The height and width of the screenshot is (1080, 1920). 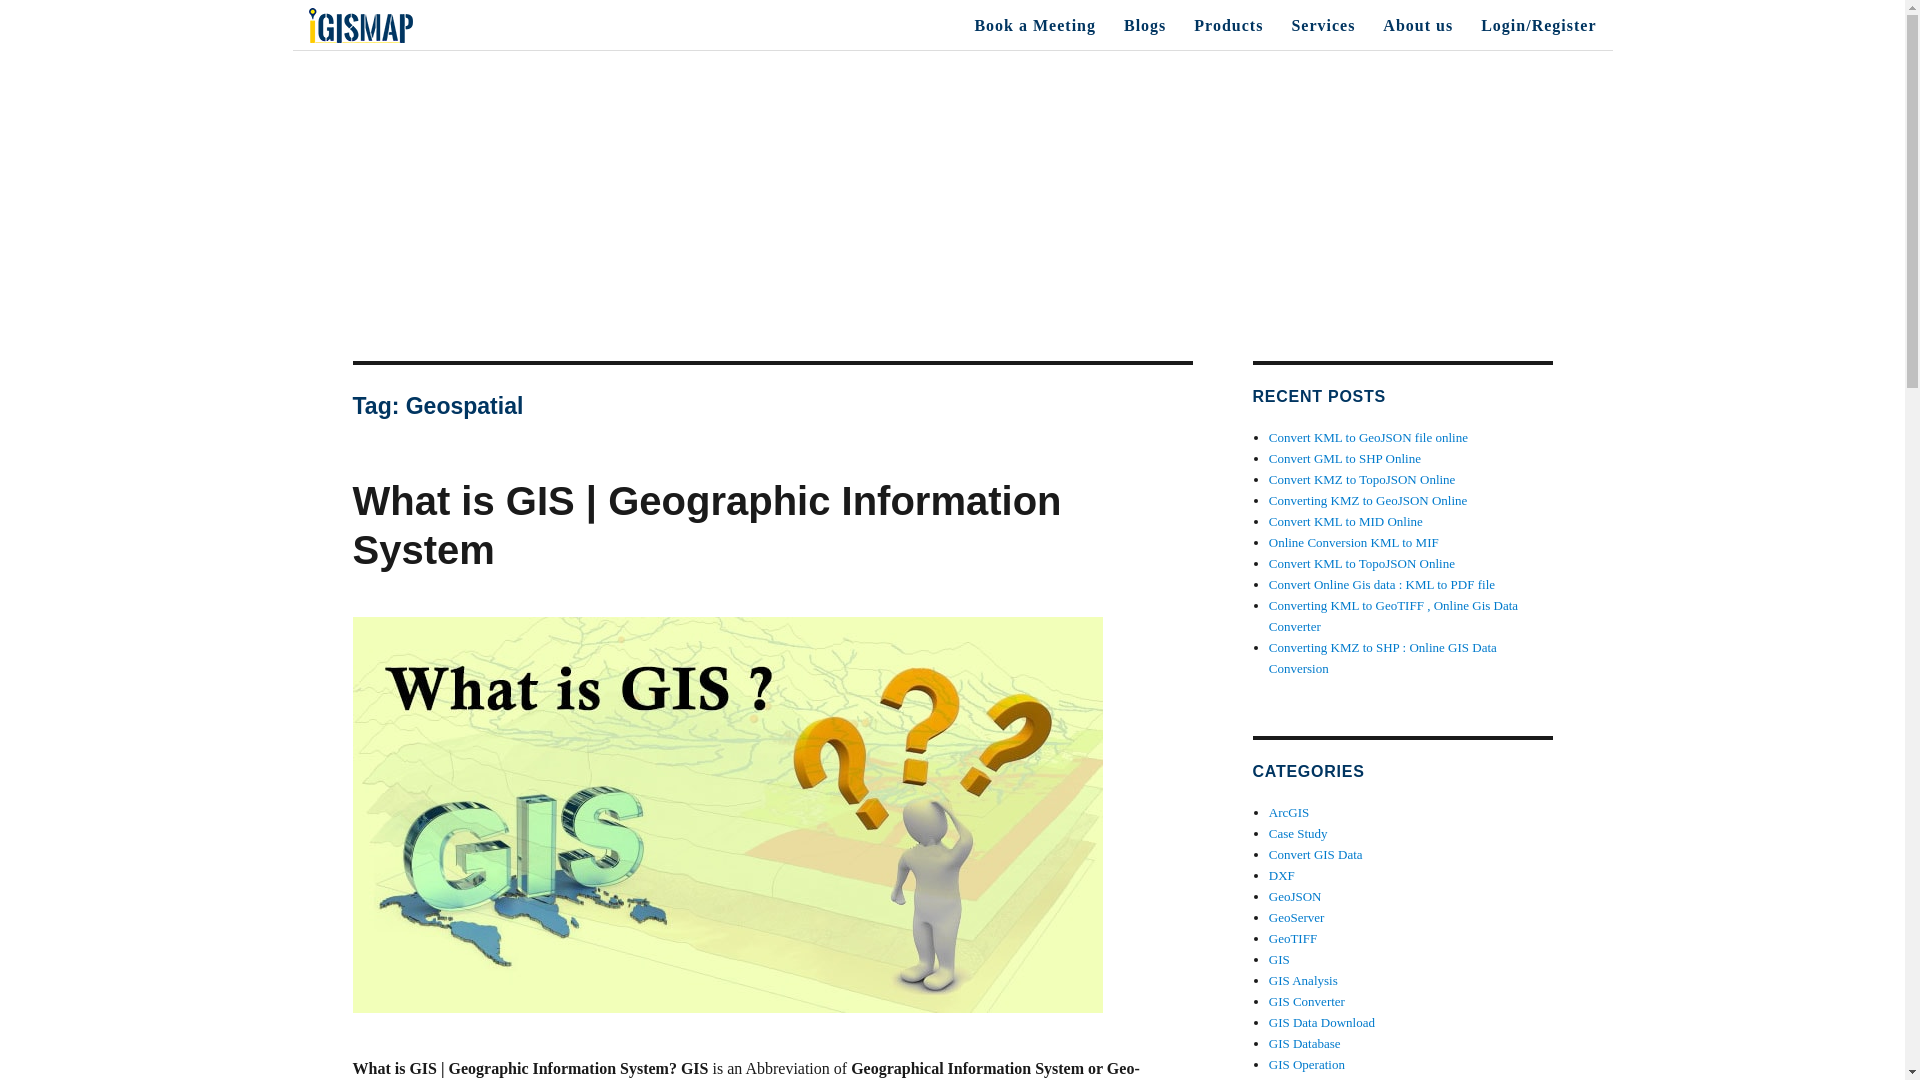 I want to click on Book a Meeting, so click(x=1034, y=25).